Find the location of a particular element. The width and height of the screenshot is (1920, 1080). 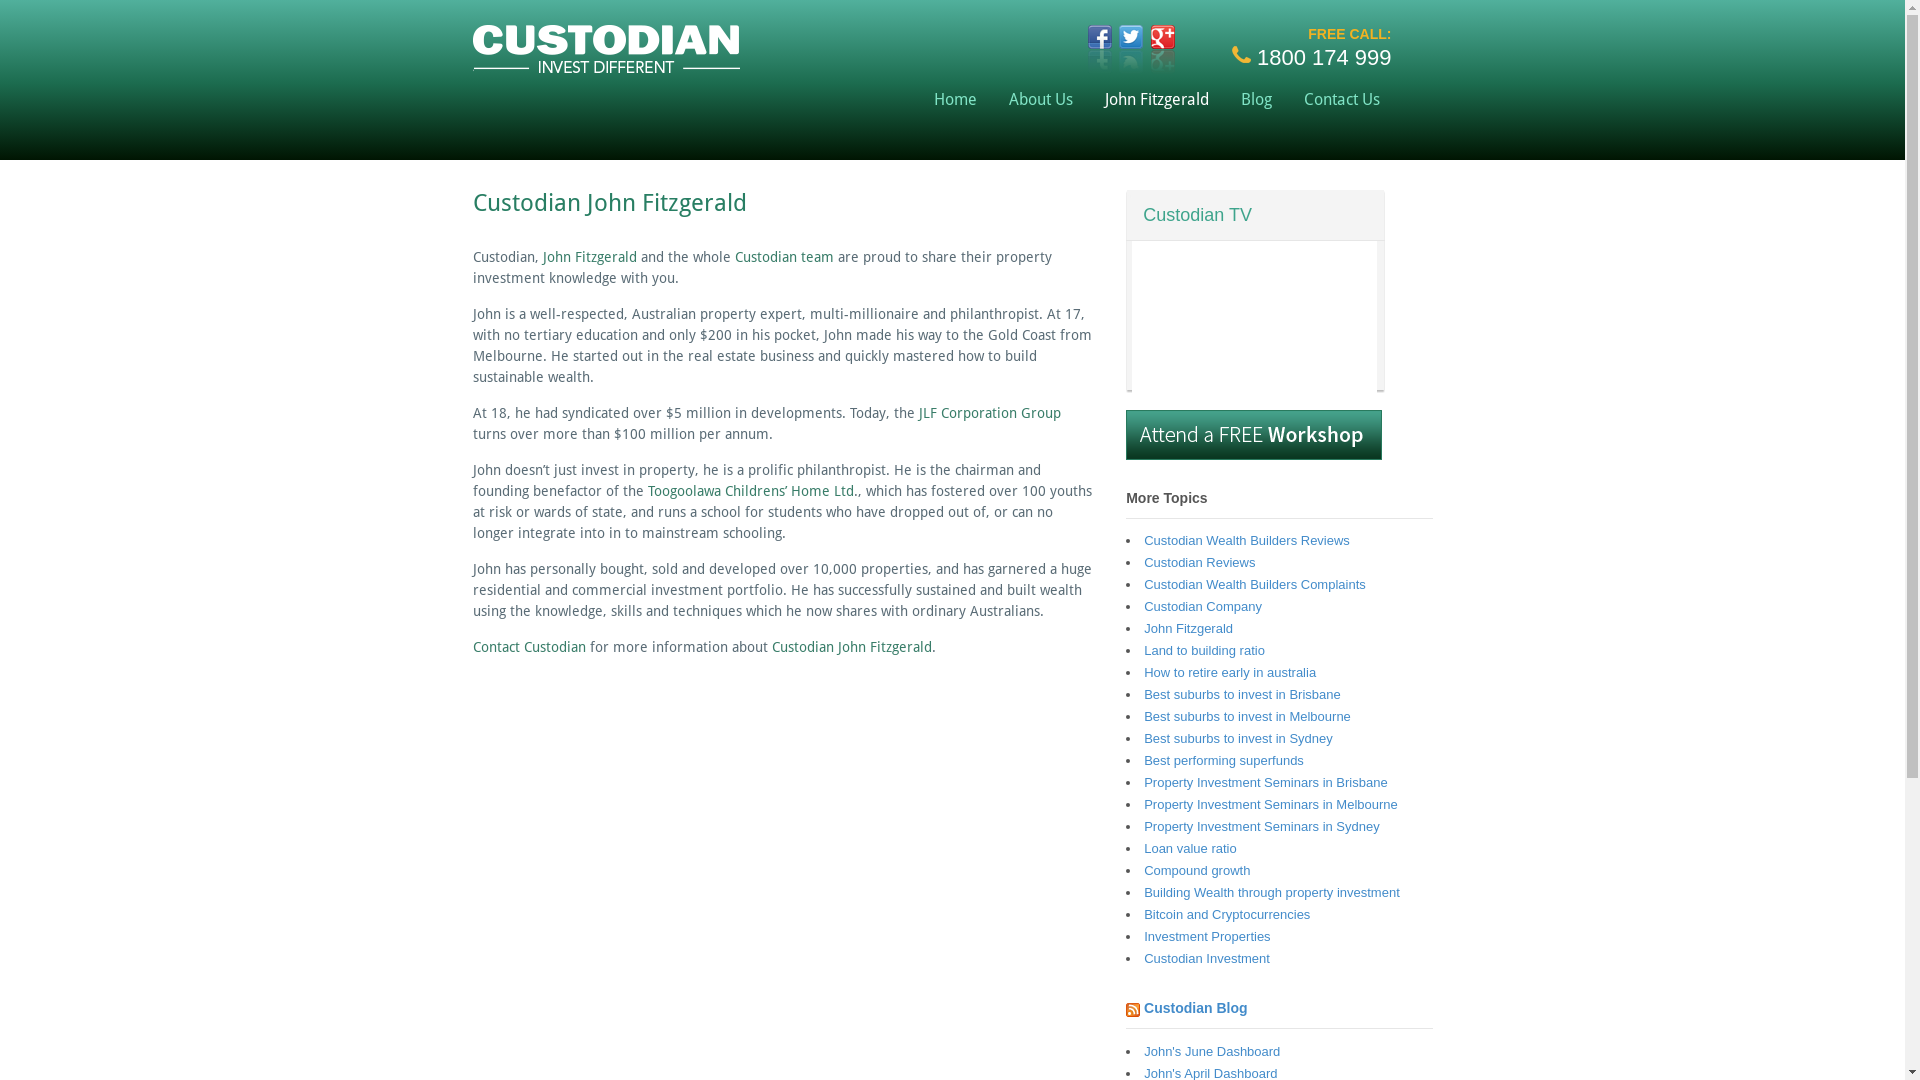

Property Investment Seminars in Melbourne is located at coordinates (1271, 804).